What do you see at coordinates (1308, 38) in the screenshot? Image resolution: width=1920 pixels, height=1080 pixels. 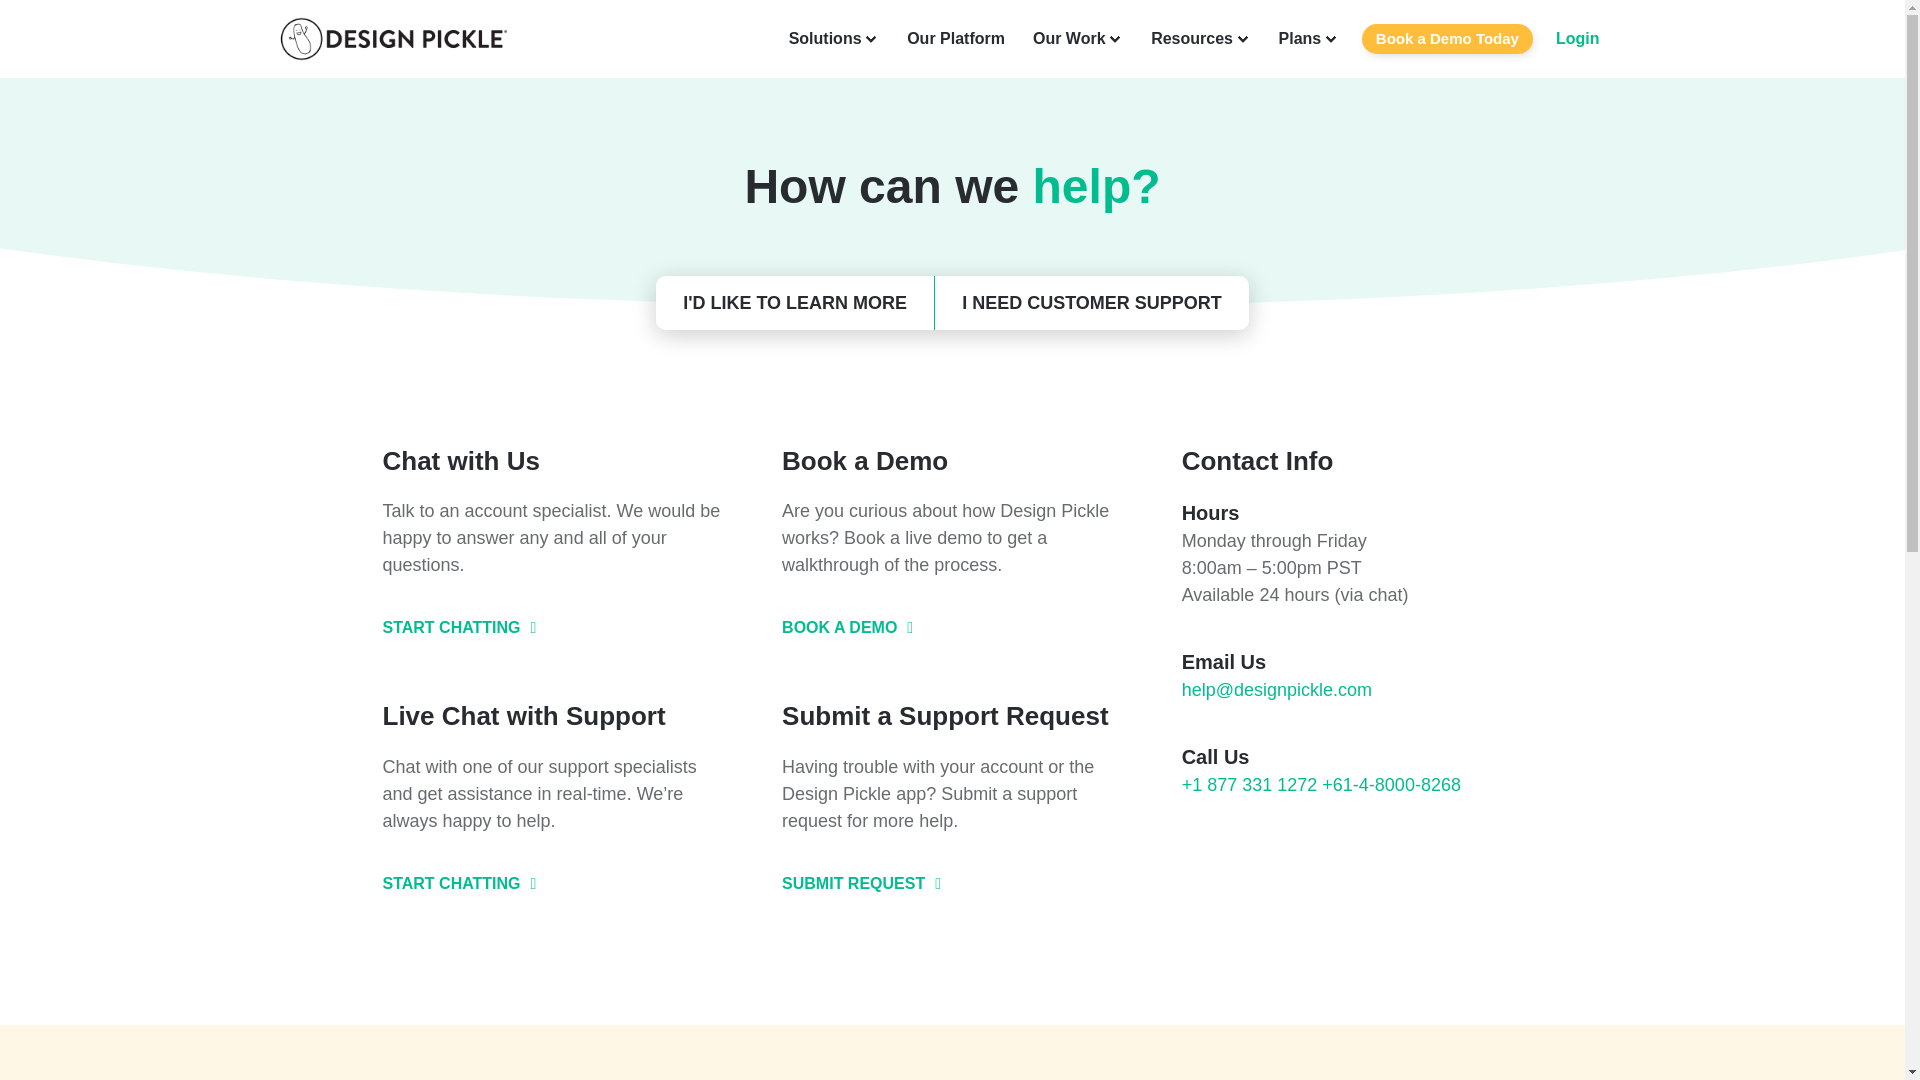 I see `Plans` at bounding box center [1308, 38].